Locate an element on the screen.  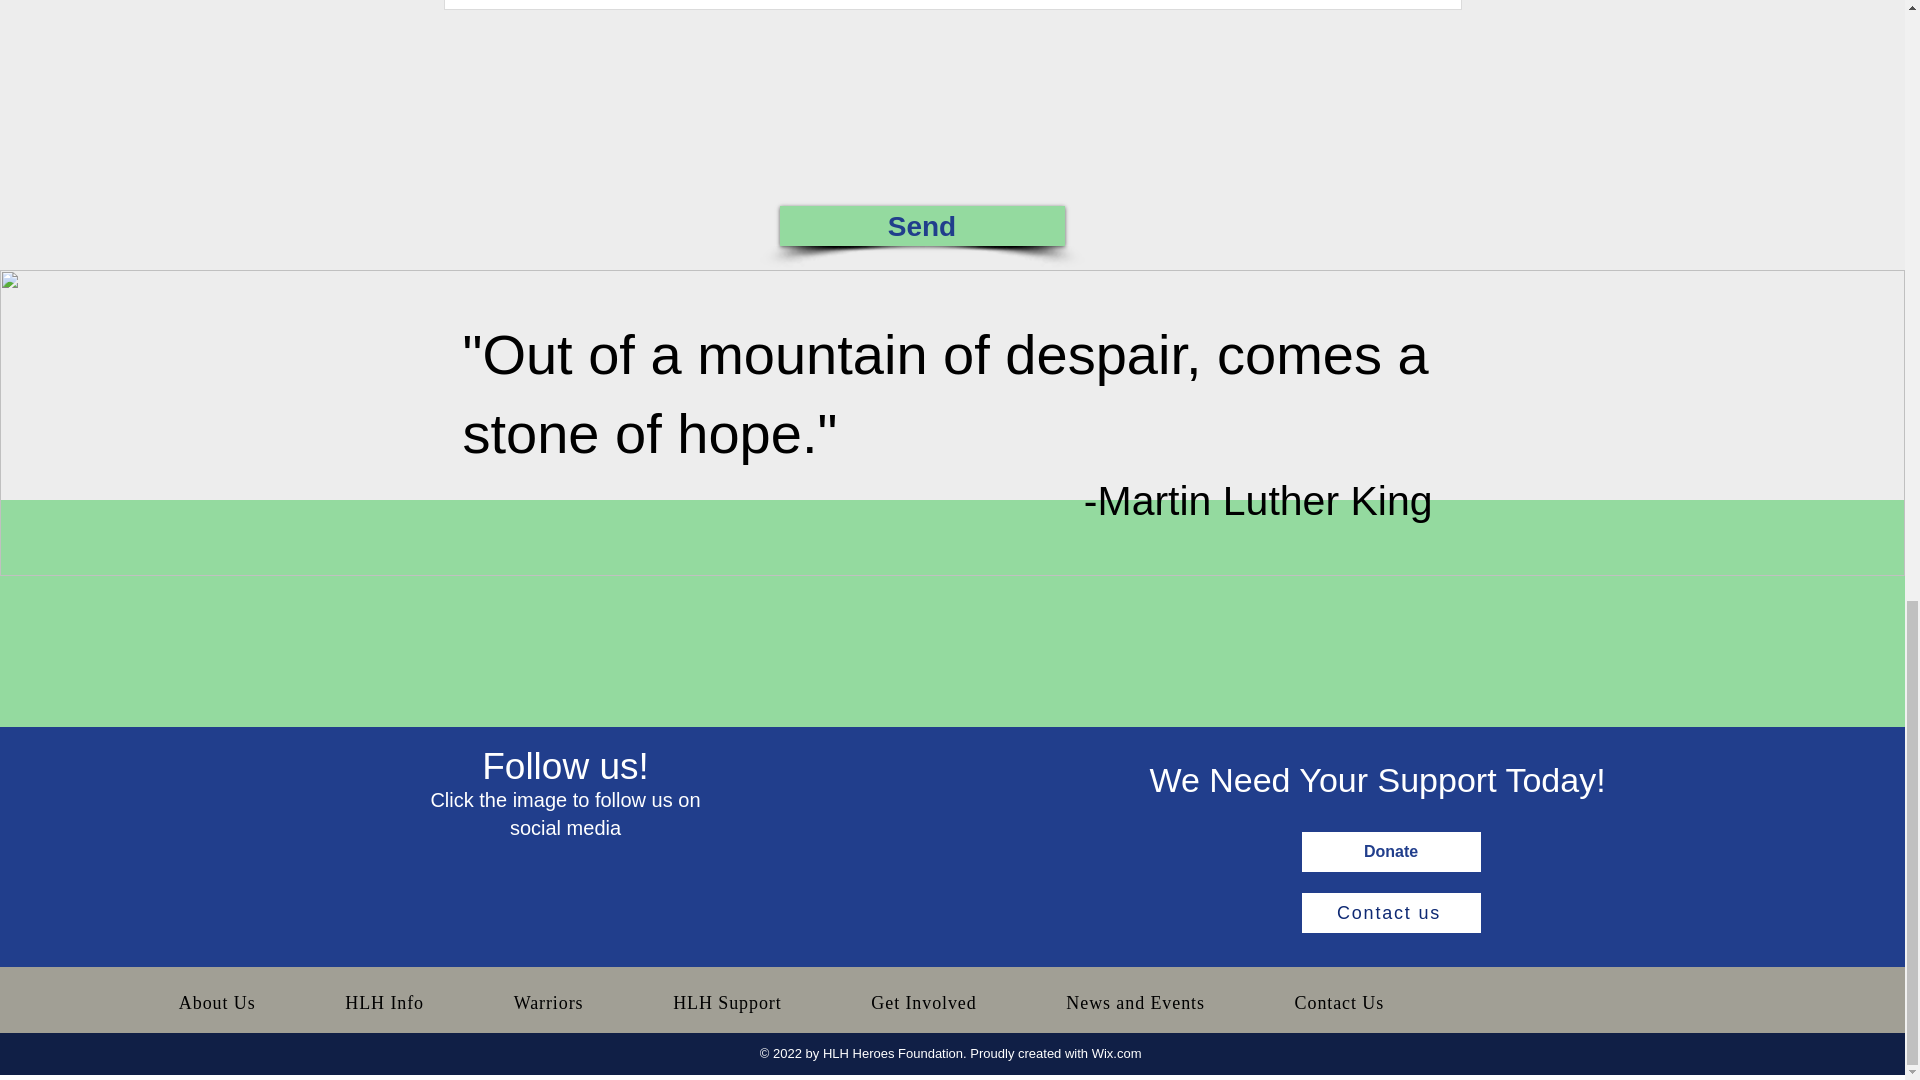
Contact us is located at coordinates (1390, 913).